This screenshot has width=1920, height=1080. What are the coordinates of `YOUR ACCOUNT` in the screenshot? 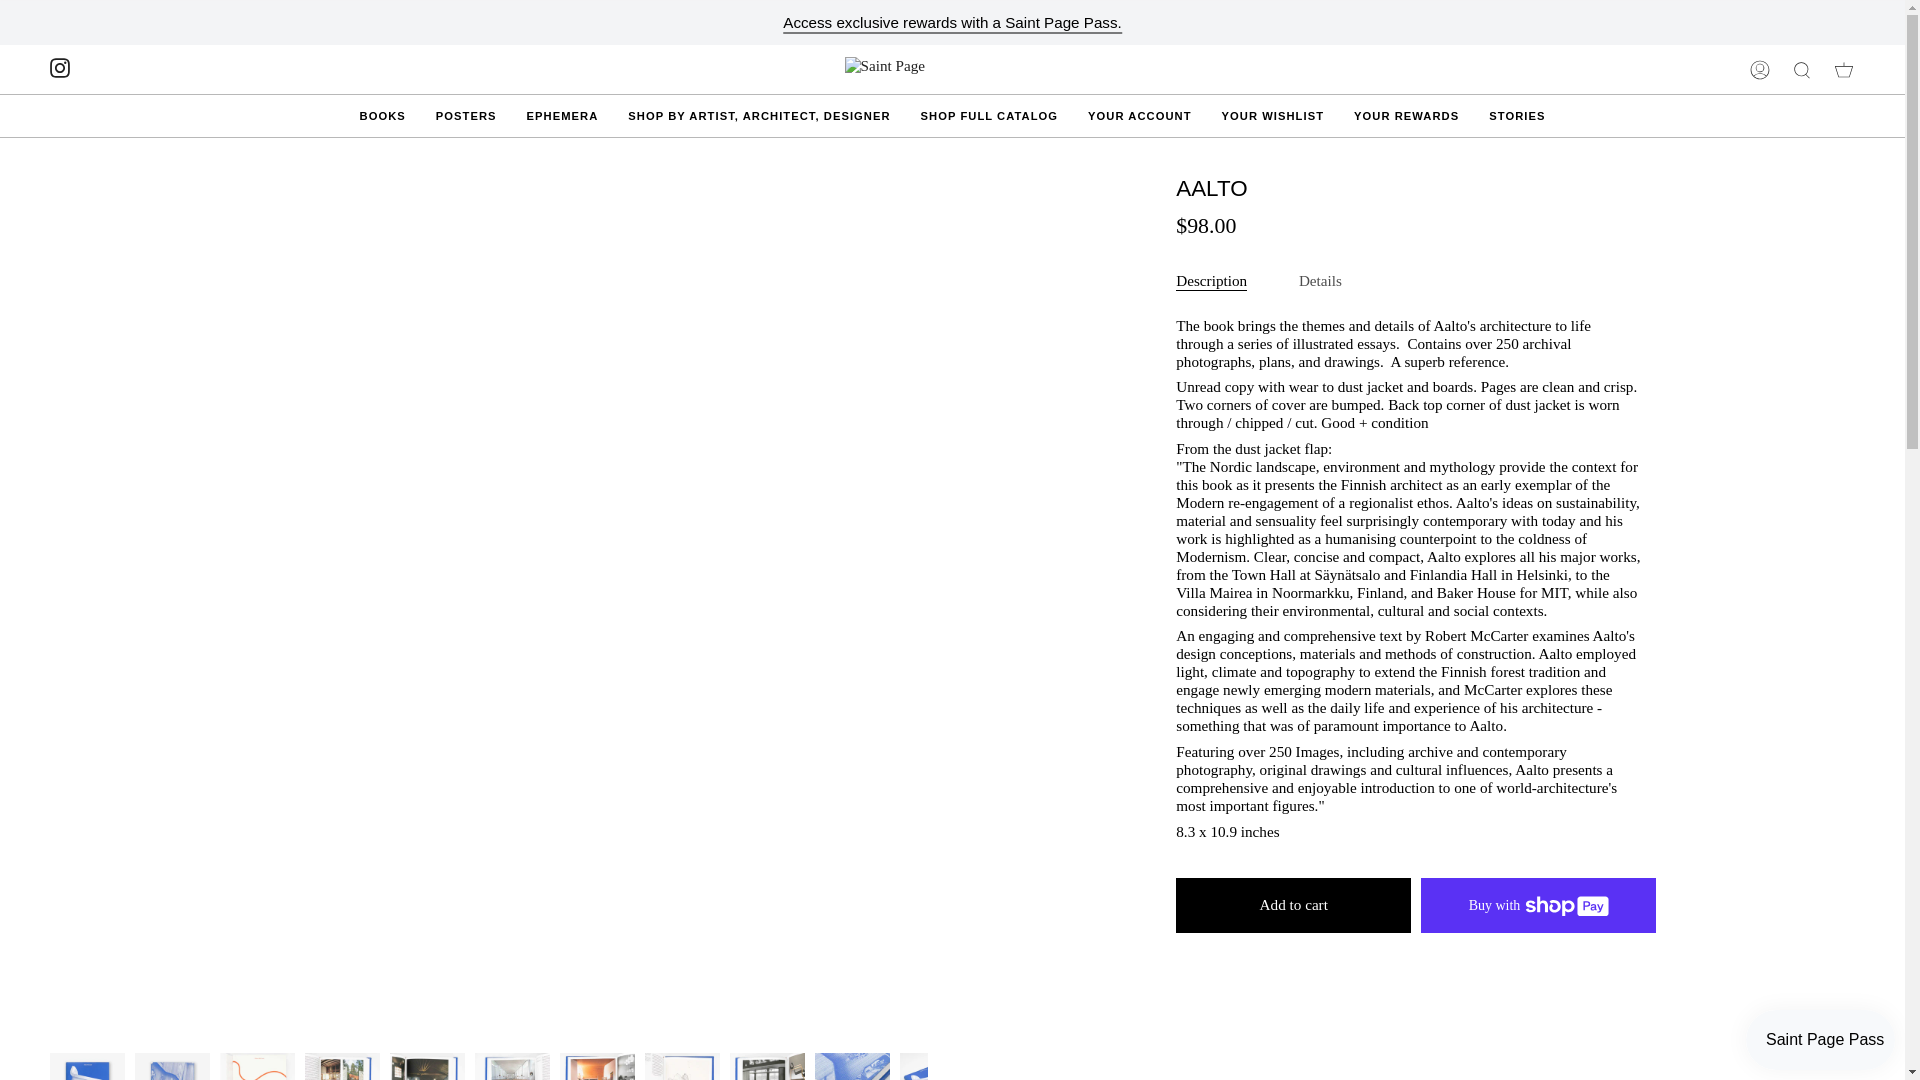 It's located at (1140, 116).